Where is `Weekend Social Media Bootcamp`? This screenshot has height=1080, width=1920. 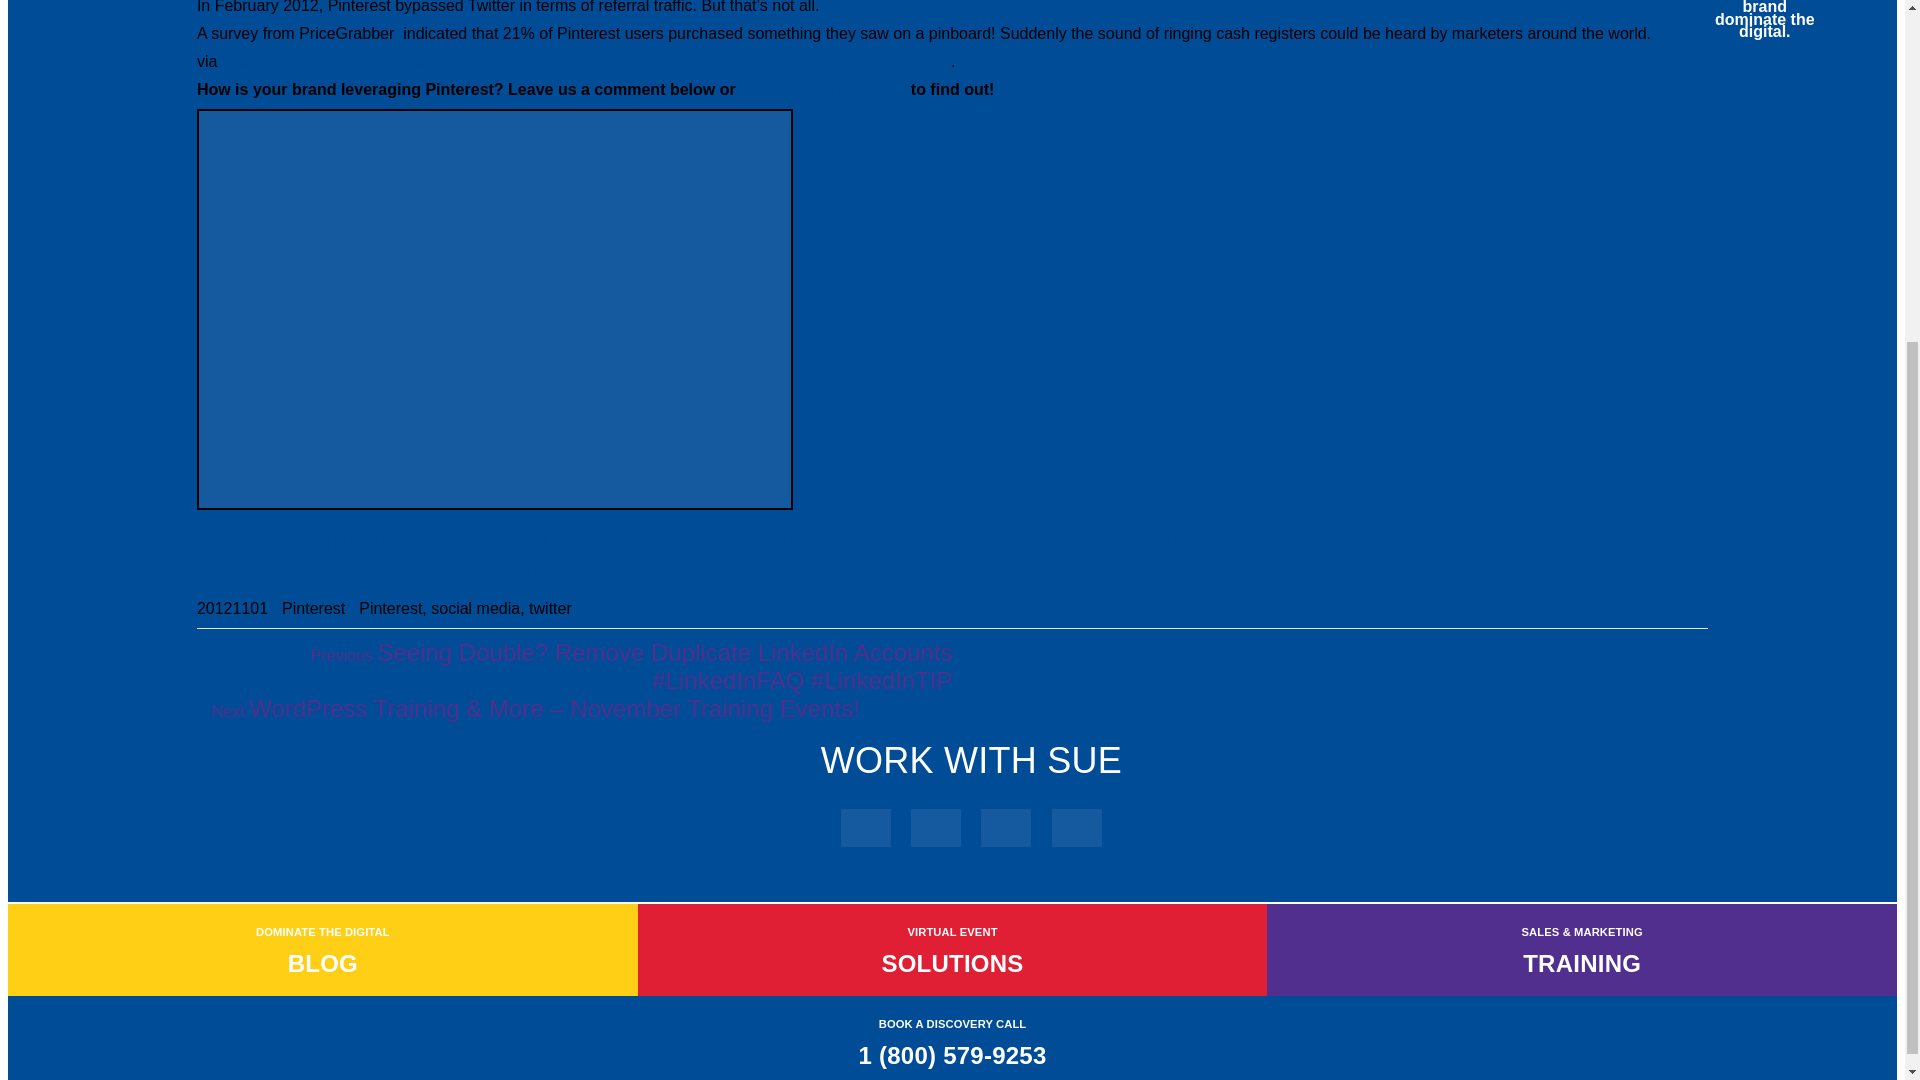
Weekend Social Media Bootcamp is located at coordinates (1422, 540).